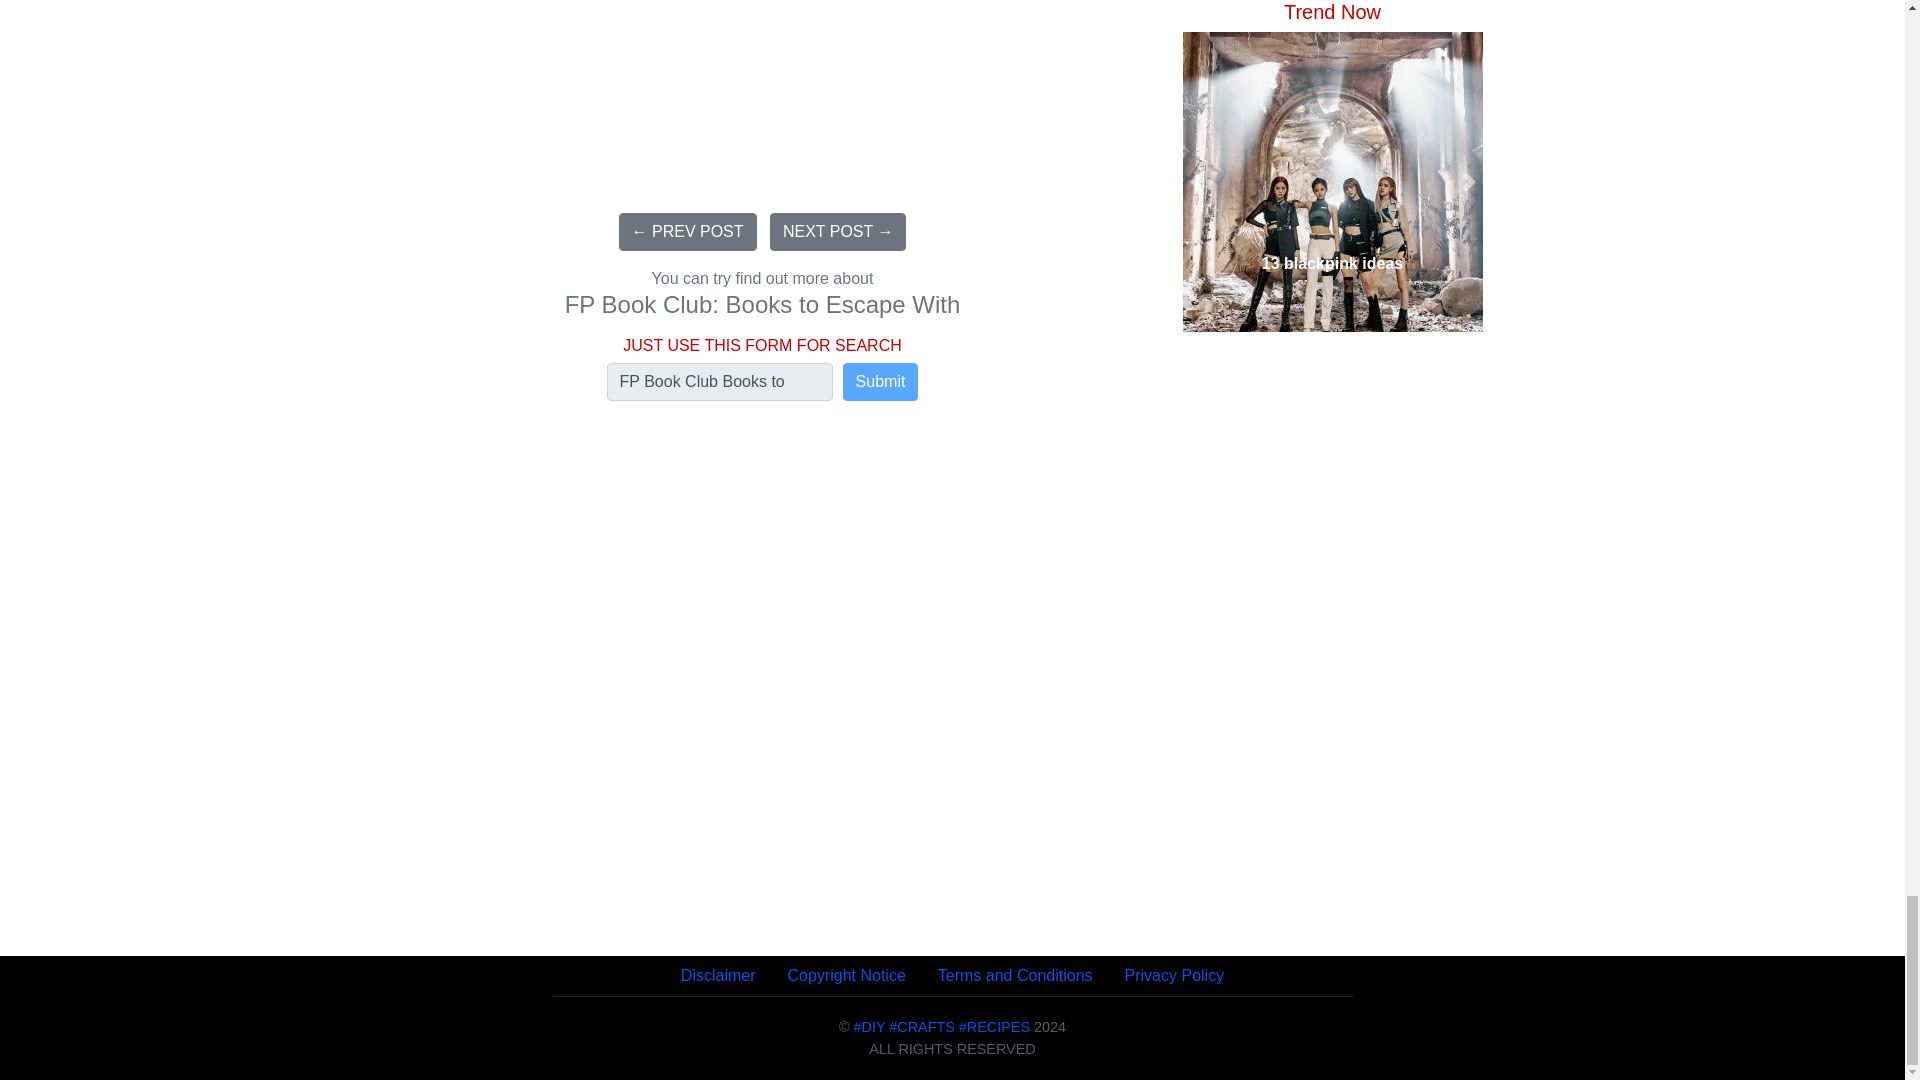 The width and height of the screenshot is (1920, 1080). What do you see at coordinates (880, 381) in the screenshot?
I see `Submit` at bounding box center [880, 381].